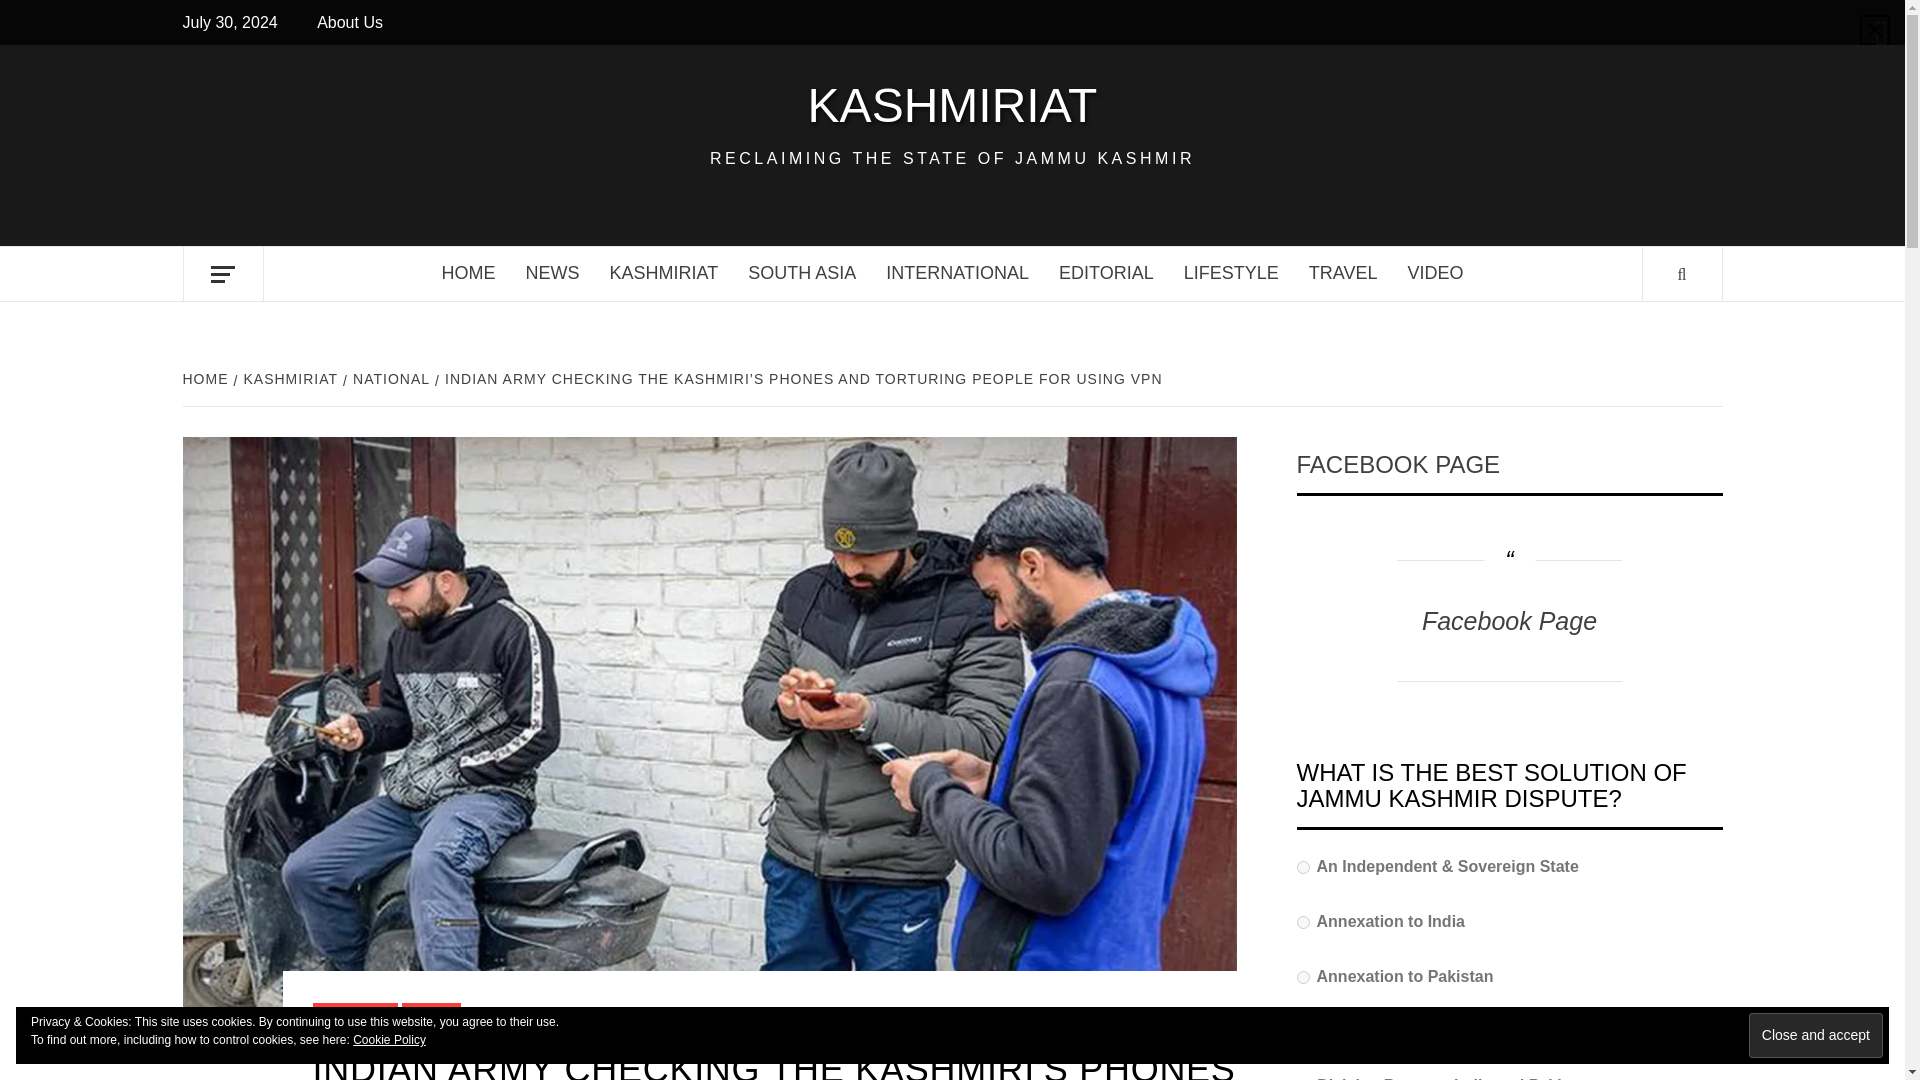 The width and height of the screenshot is (1920, 1080). I want to click on About Us, so click(354, 22).